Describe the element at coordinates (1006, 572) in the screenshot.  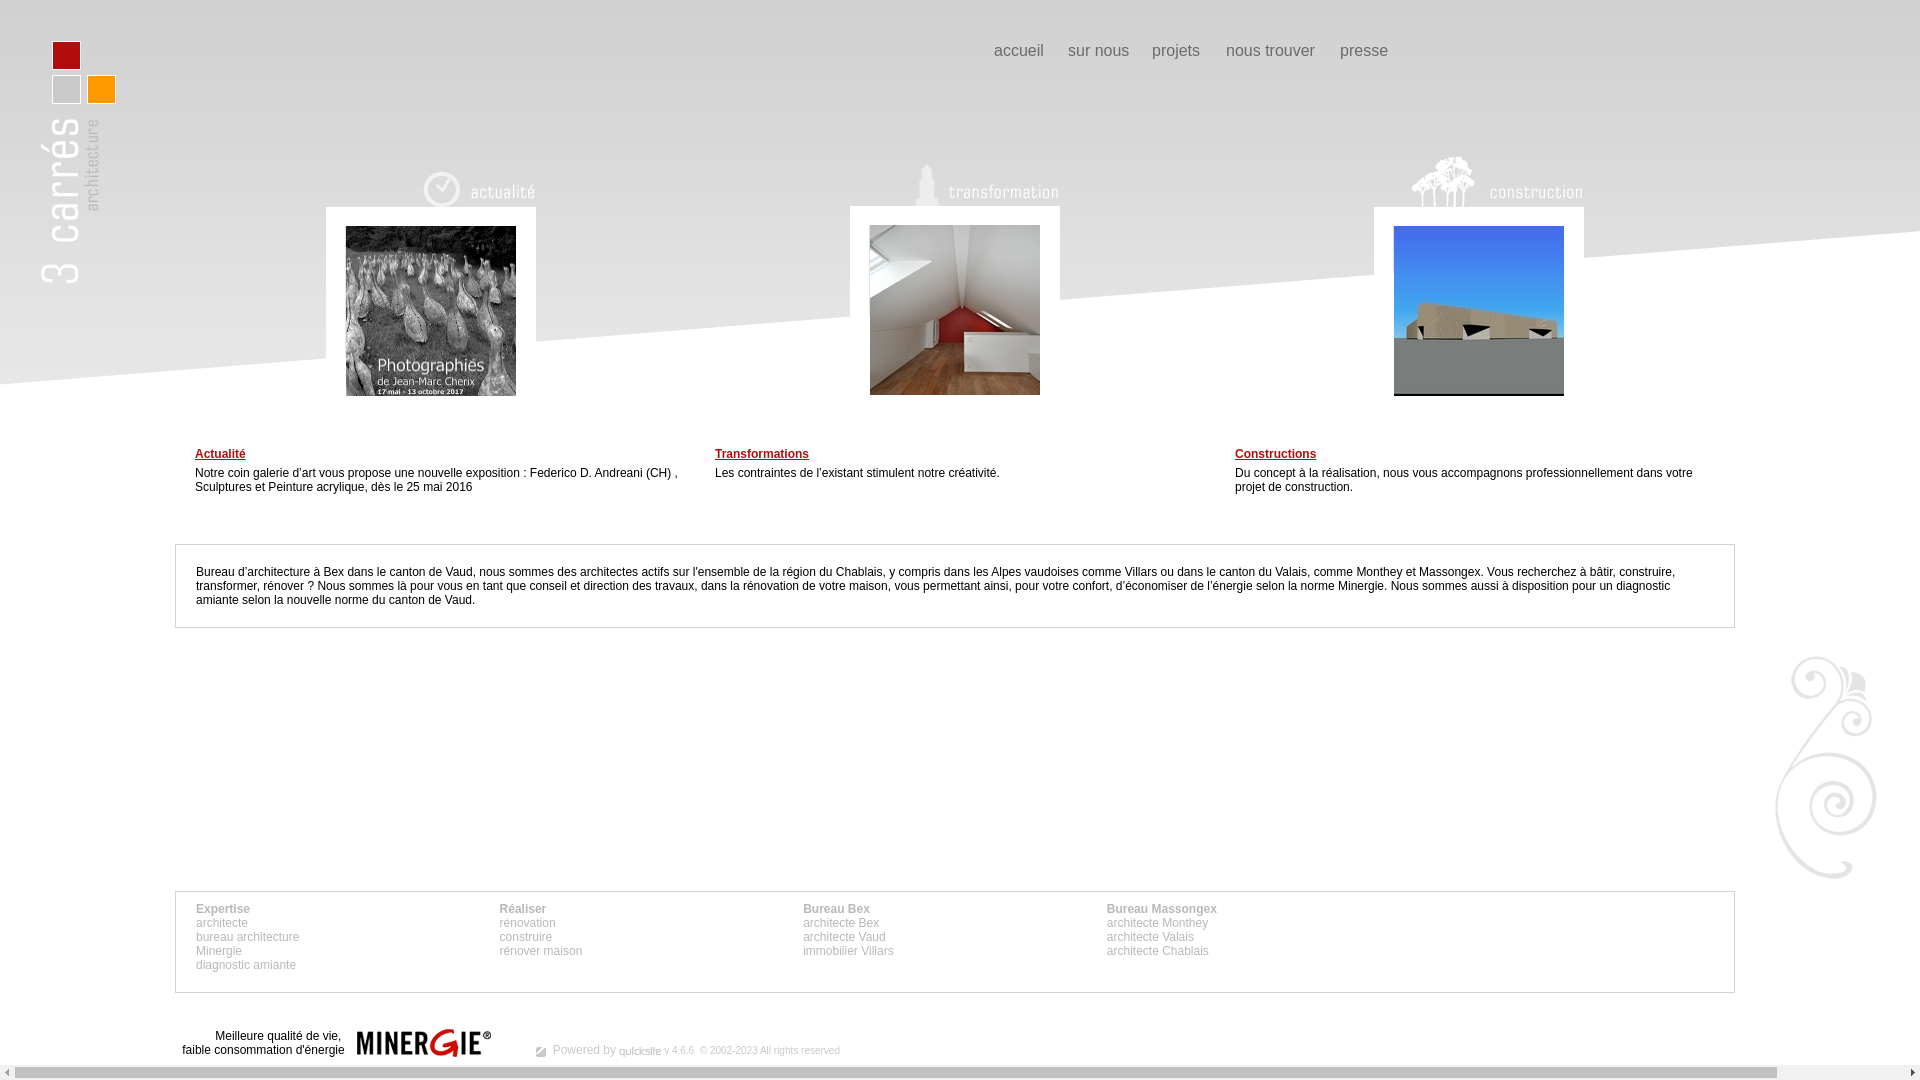
I see `Alpes` at that location.